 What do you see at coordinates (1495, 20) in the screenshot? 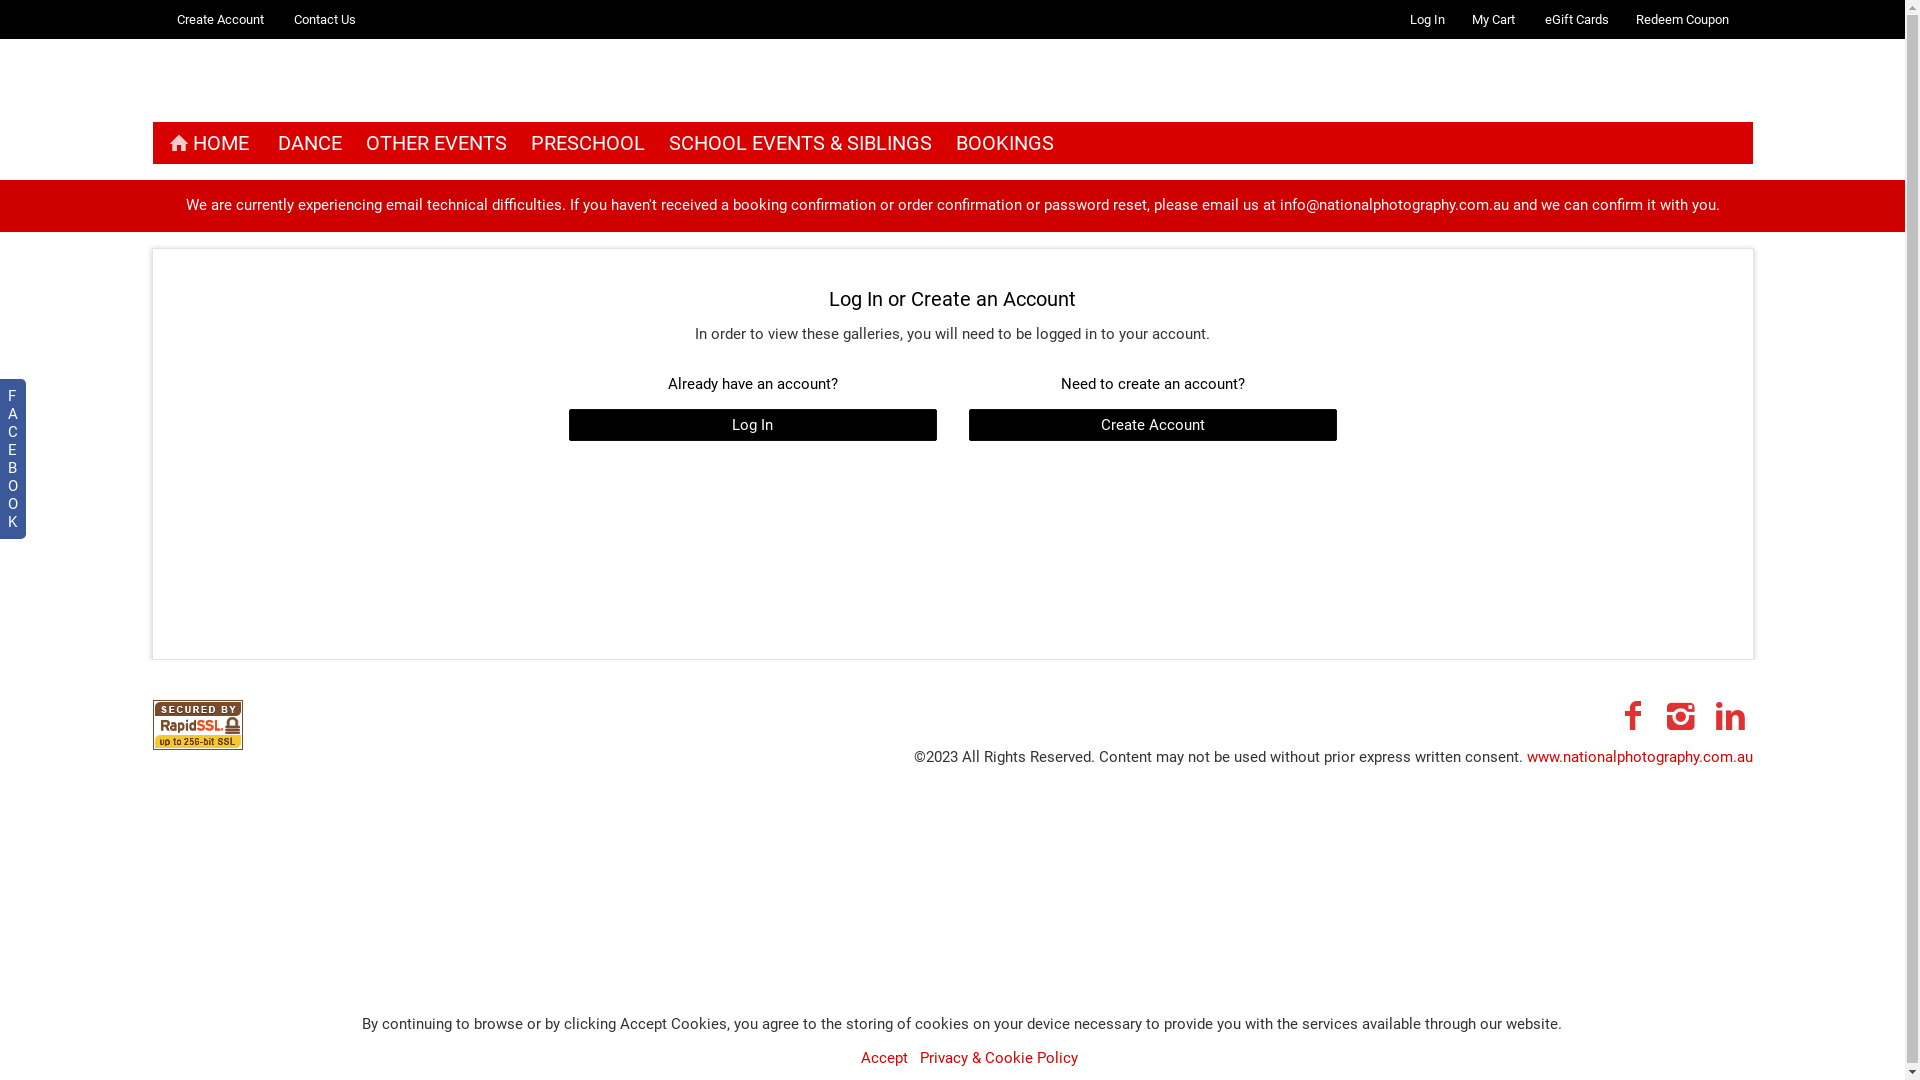
I see `My Cart` at bounding box center [1495, 20].